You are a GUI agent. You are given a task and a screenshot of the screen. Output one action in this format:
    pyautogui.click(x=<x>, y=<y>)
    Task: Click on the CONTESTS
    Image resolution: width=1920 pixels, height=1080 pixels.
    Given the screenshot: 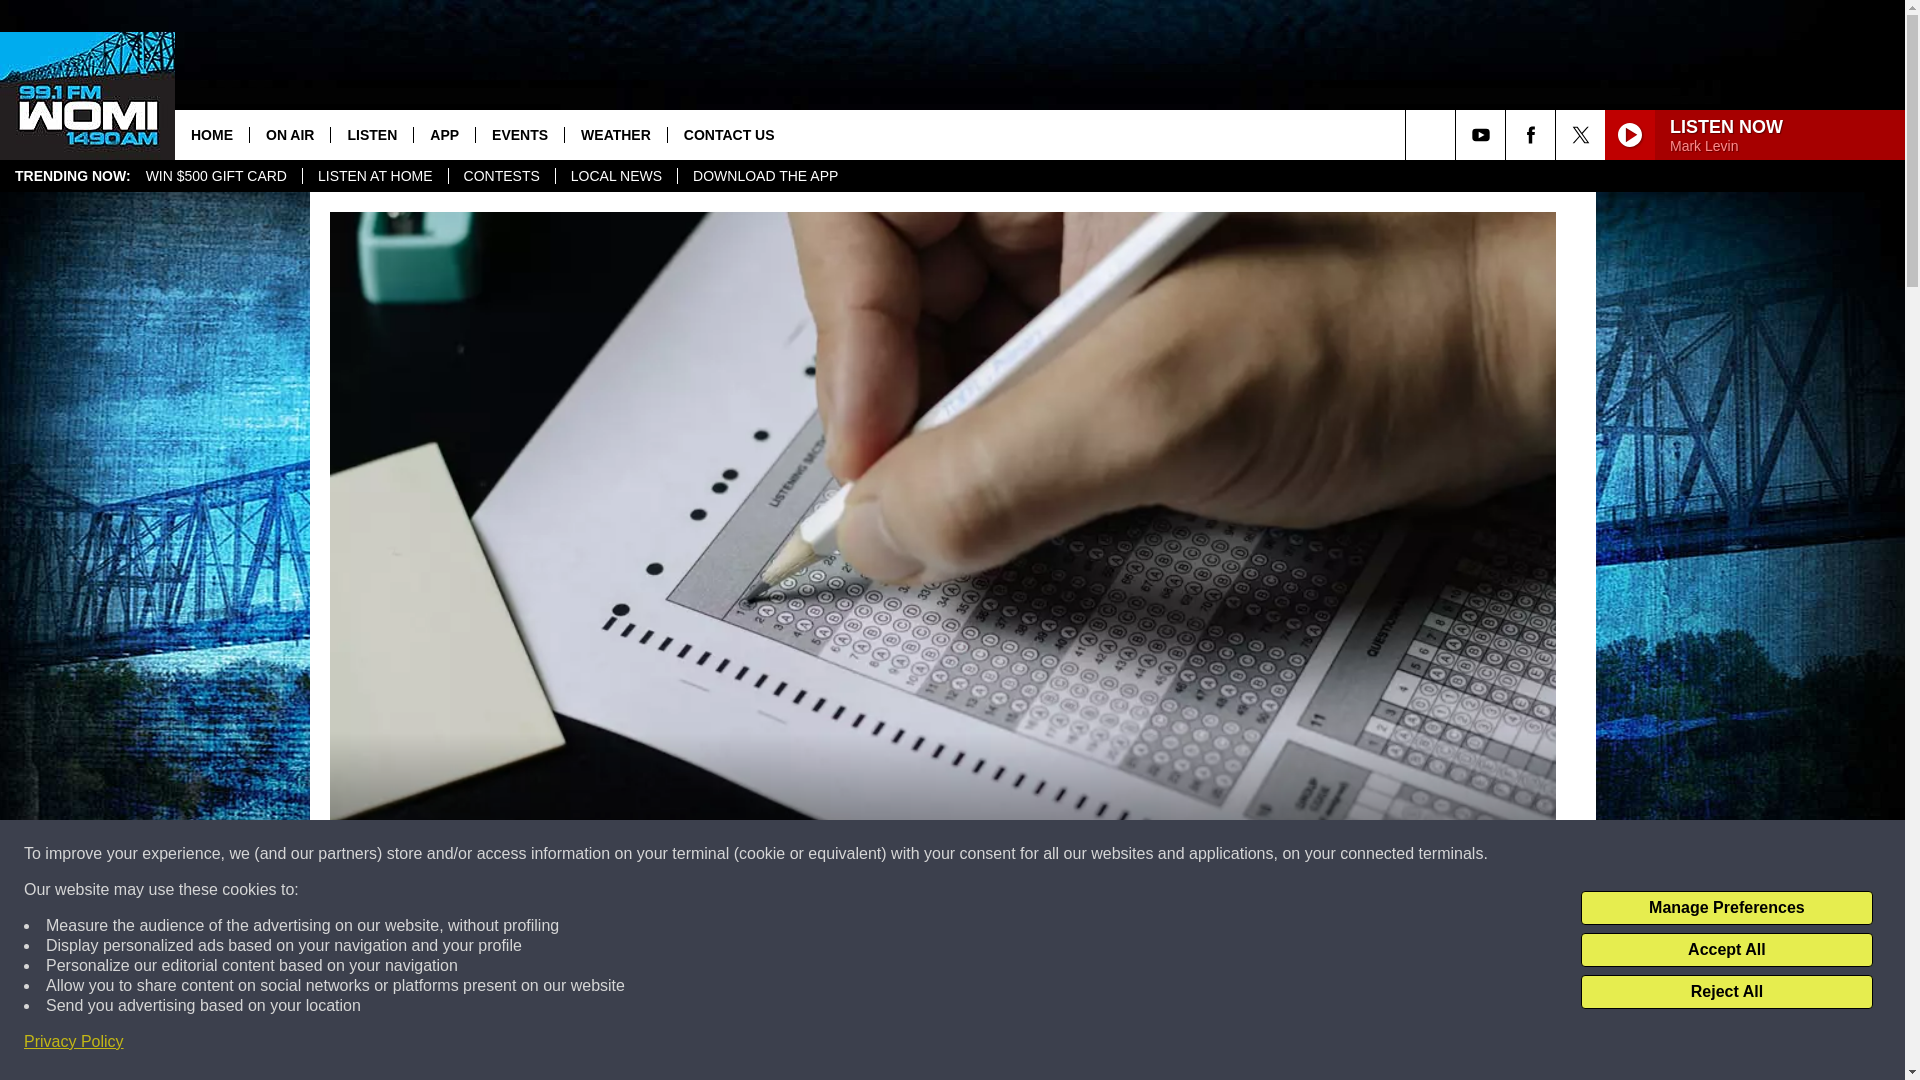 What is the action you would take?
    pyautogui.click(x=500, y=176)
    